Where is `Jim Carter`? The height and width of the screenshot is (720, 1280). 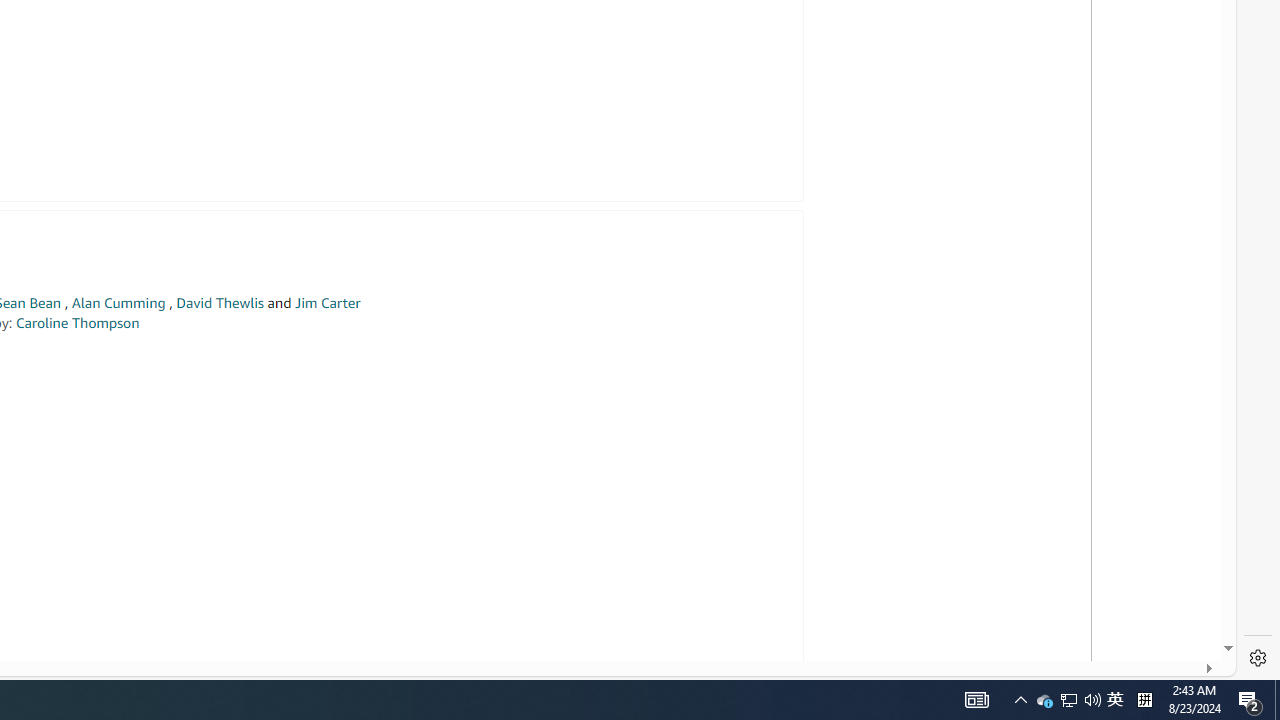 Jim Carter is located at coordinates (327, 303).